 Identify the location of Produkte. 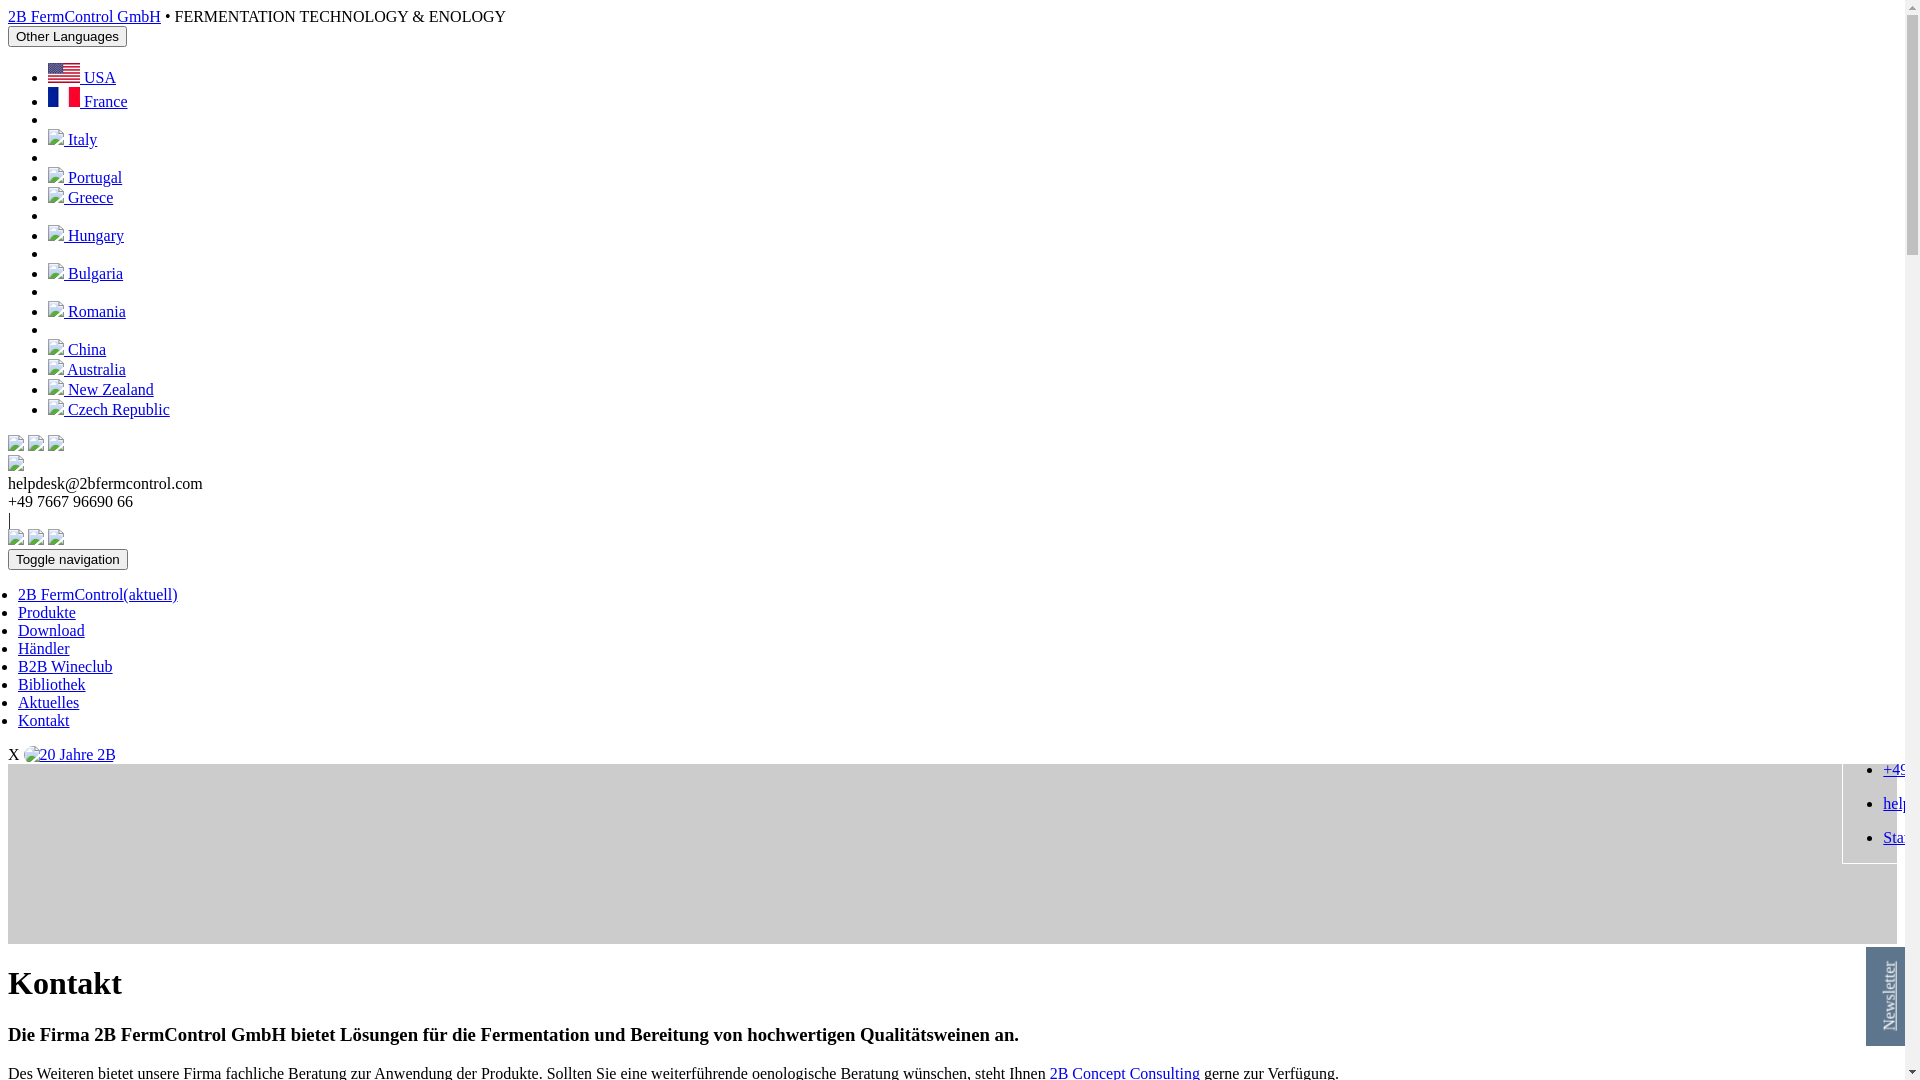
(47, 612).